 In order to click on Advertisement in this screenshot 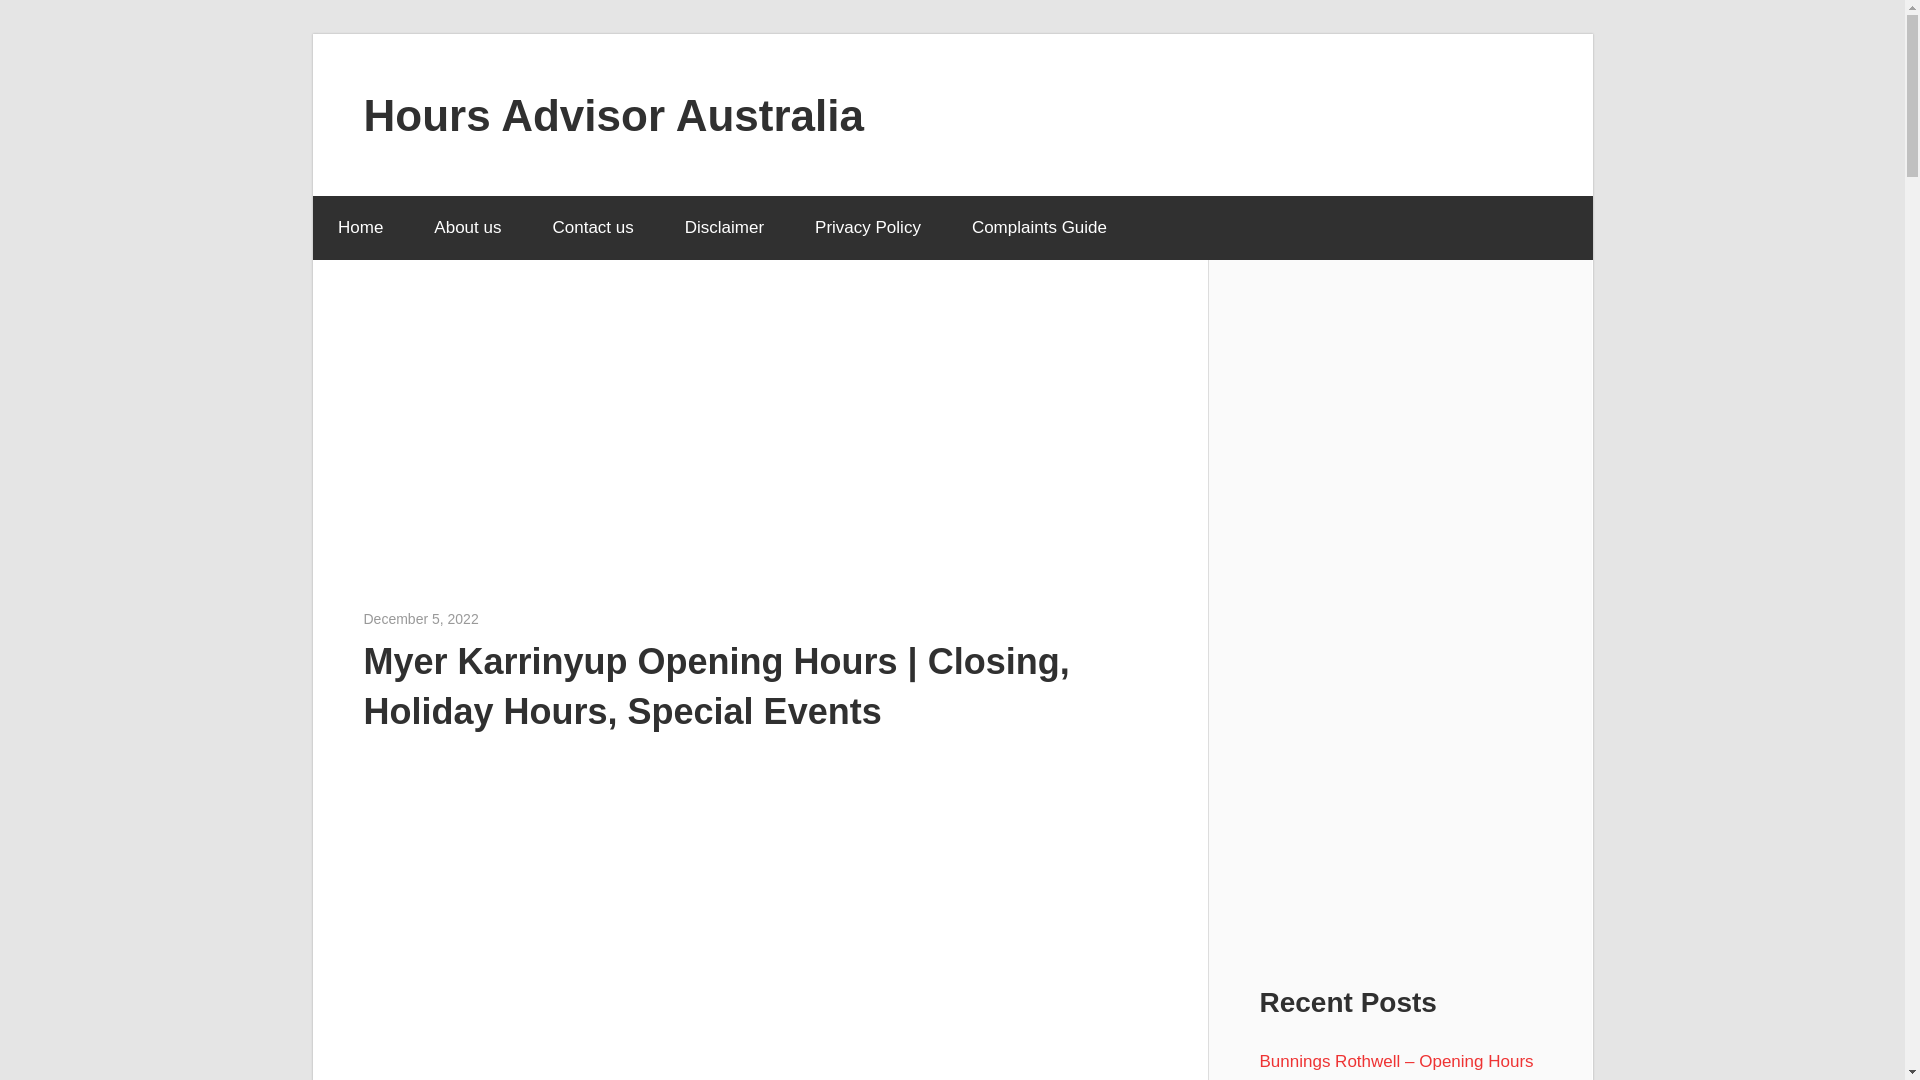, I will do `click(760, 458)`.